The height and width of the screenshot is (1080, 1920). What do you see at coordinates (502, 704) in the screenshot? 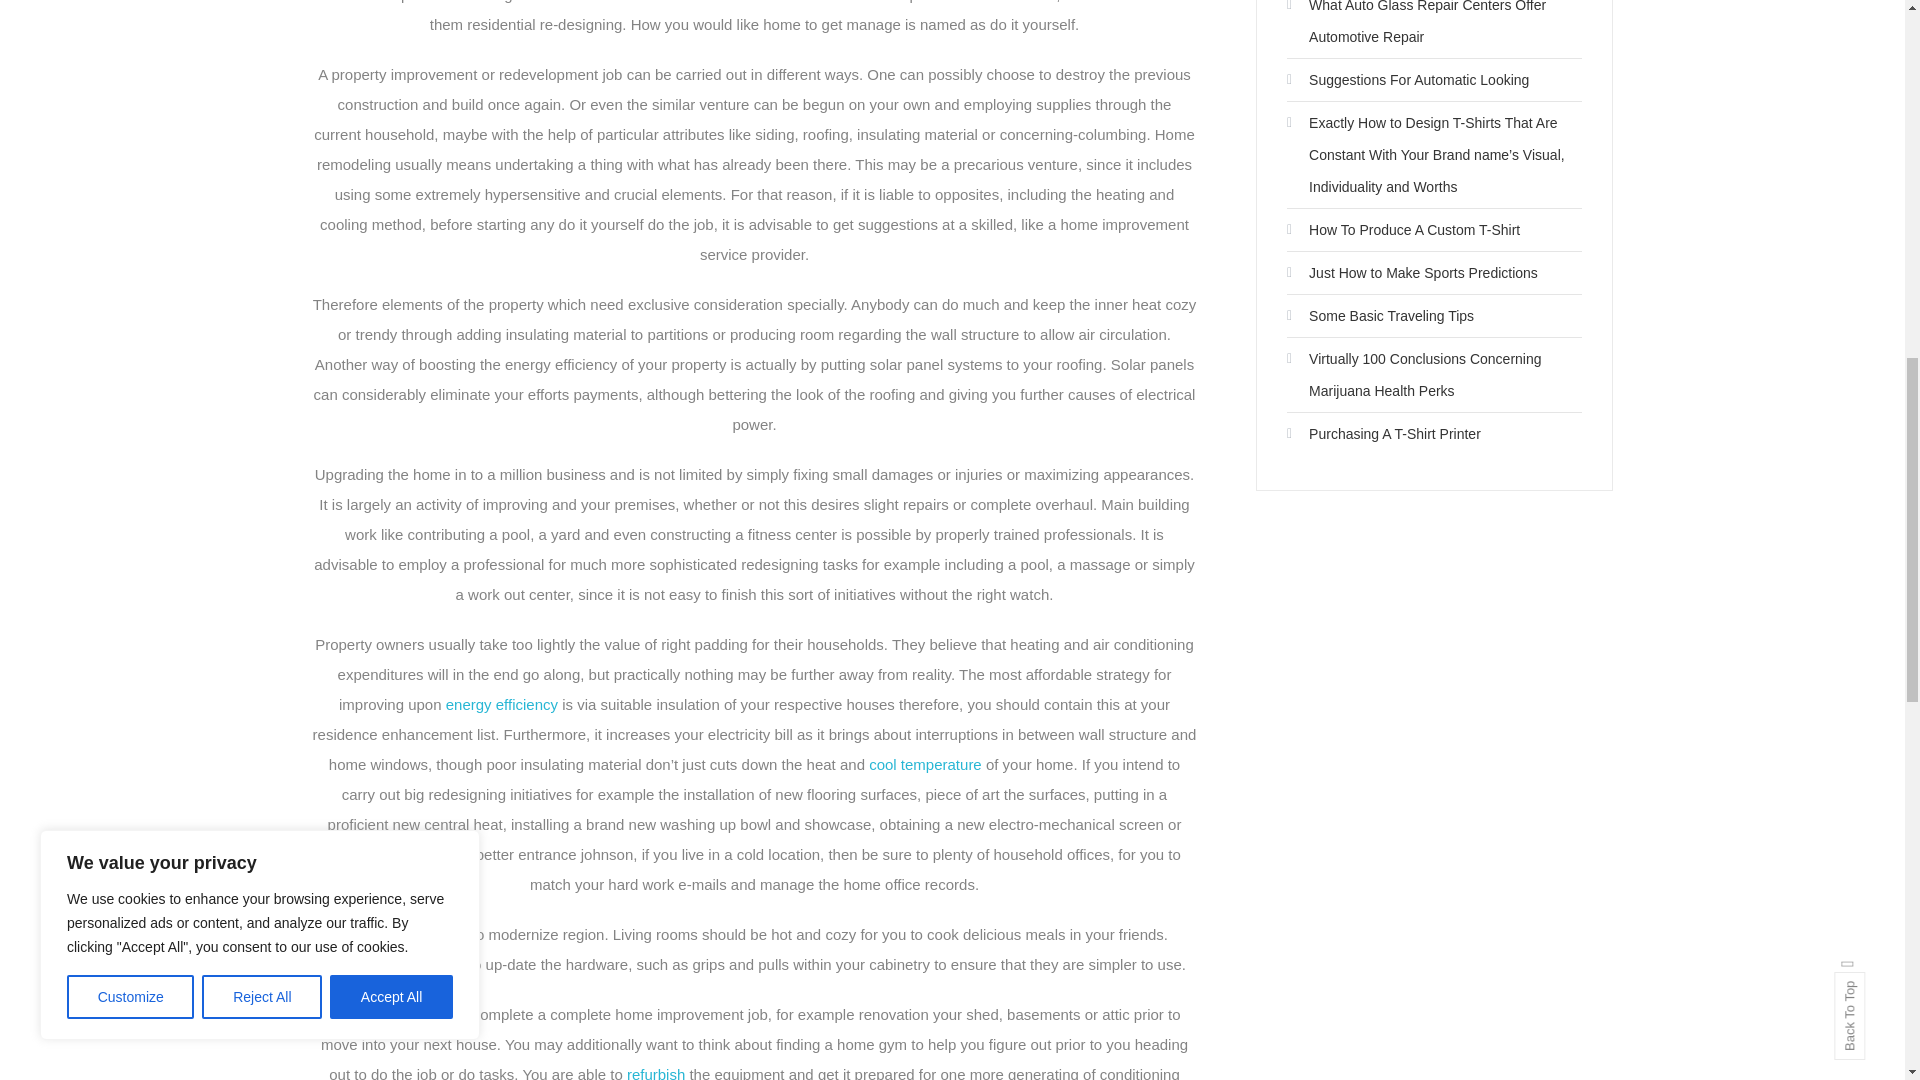
I see `energy efficiency` at bounding box center [502, 704].